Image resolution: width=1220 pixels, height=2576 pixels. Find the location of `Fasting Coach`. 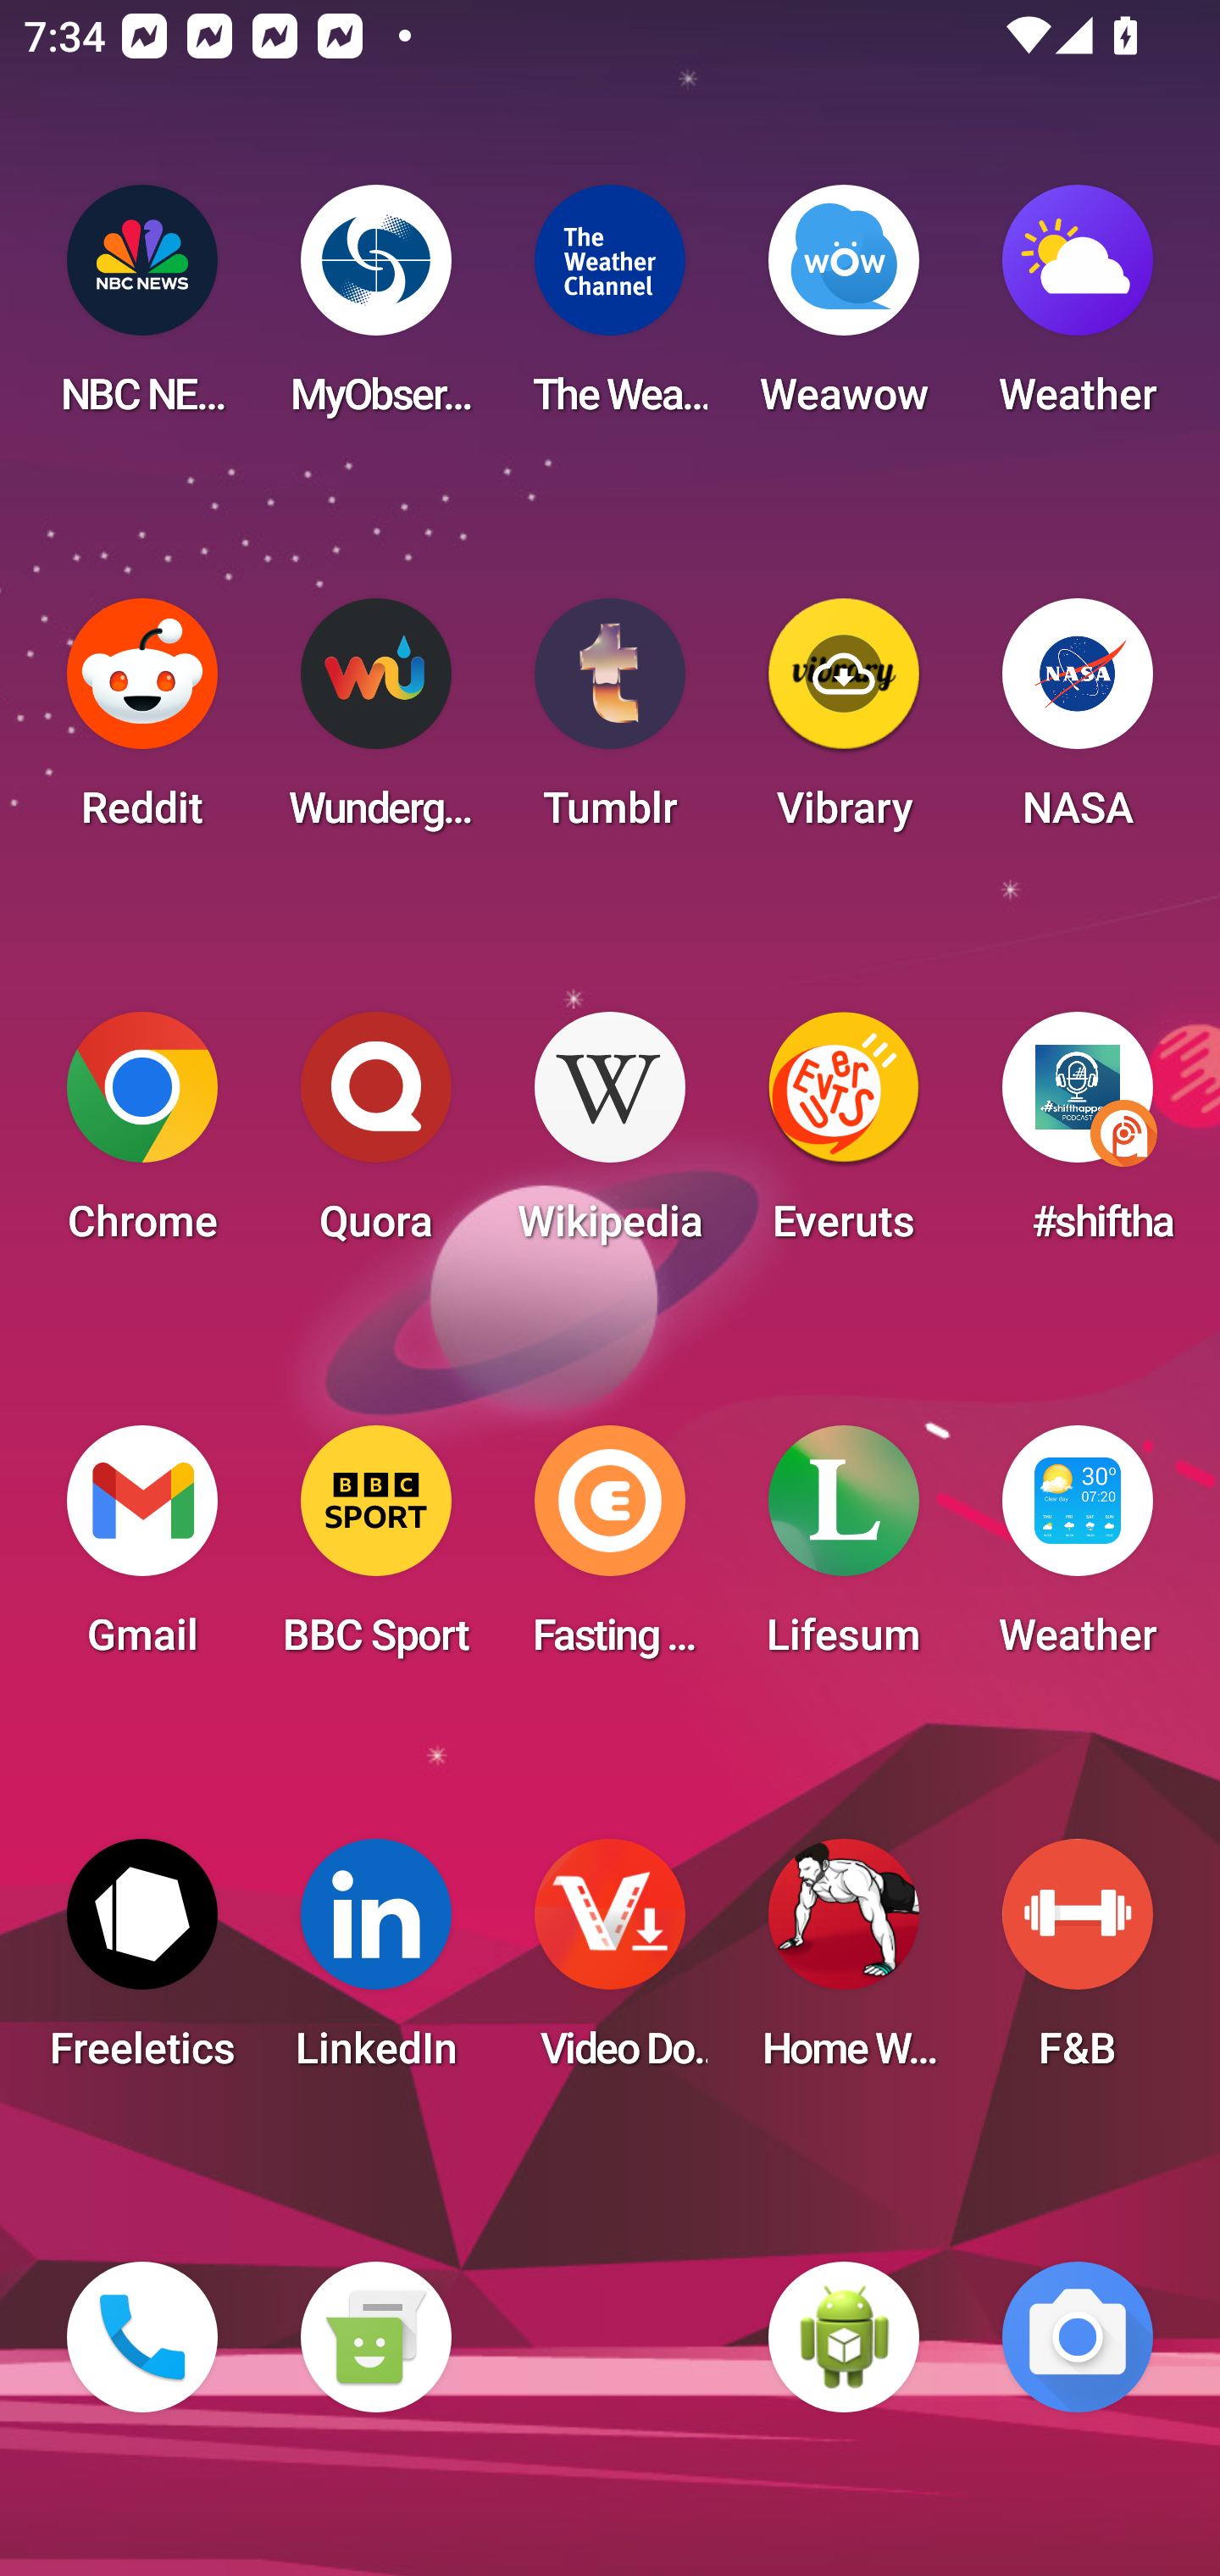

Fasting Coach is located at coordinates (610, 1551).